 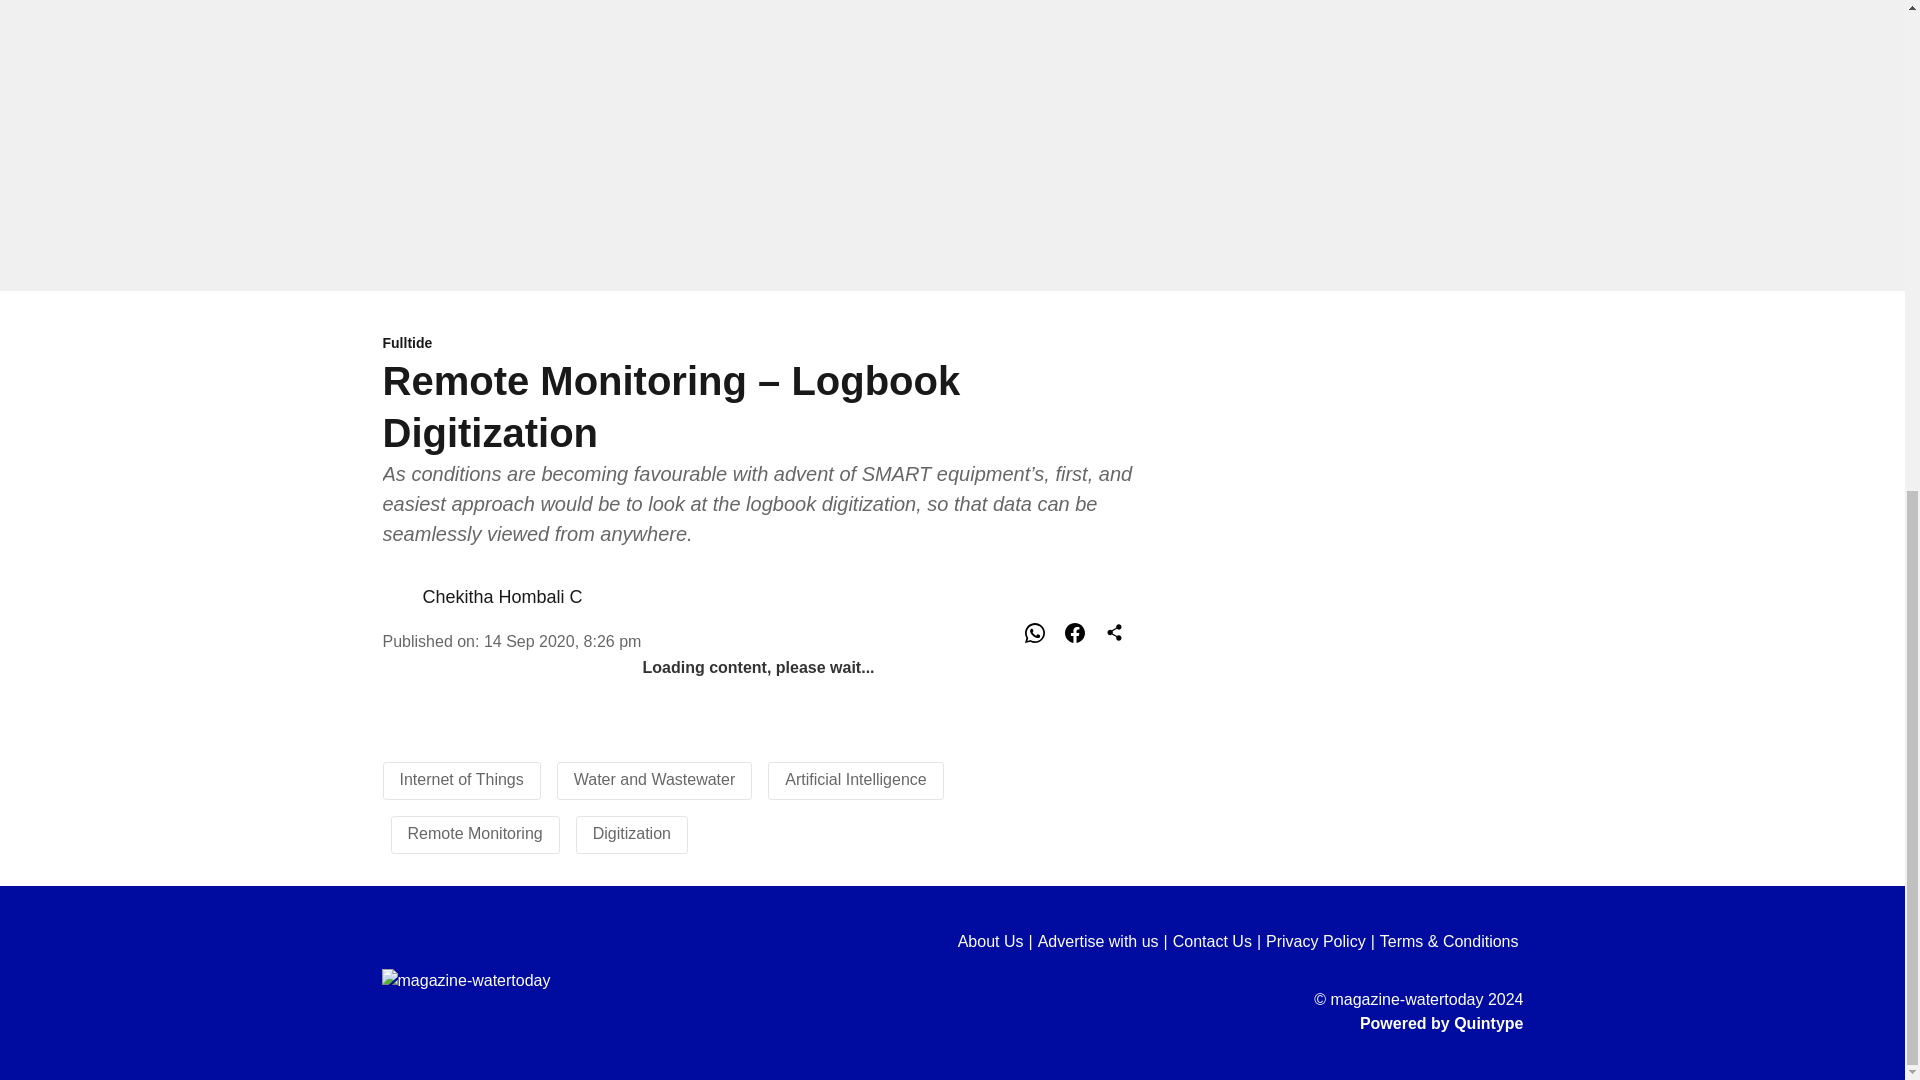 What do you see at coordinates (475, 834) in the screenshot?
I see `Remote Monitoring` at bounding box center [475, 834].